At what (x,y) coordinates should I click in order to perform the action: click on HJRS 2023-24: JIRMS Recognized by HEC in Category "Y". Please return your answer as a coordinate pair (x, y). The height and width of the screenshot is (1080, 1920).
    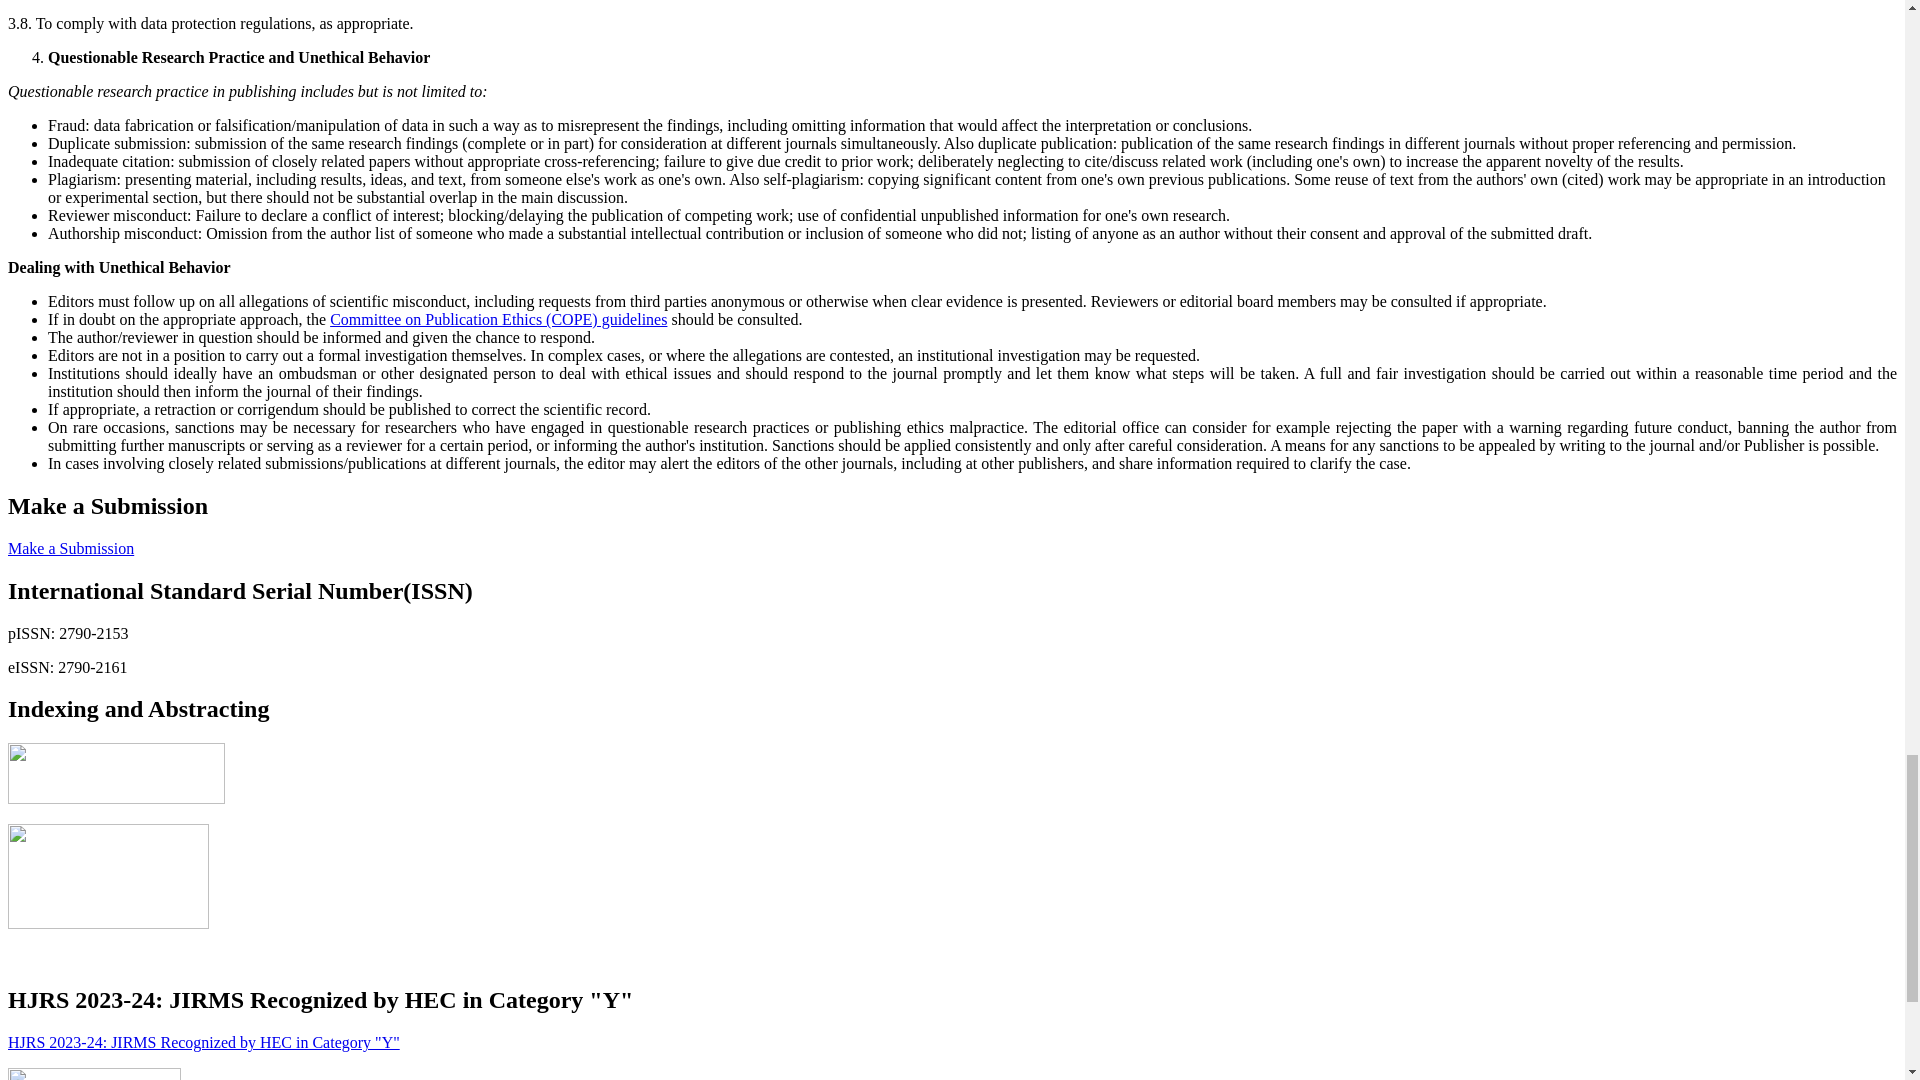
    Looking at the image, I should click on (203, 1042).